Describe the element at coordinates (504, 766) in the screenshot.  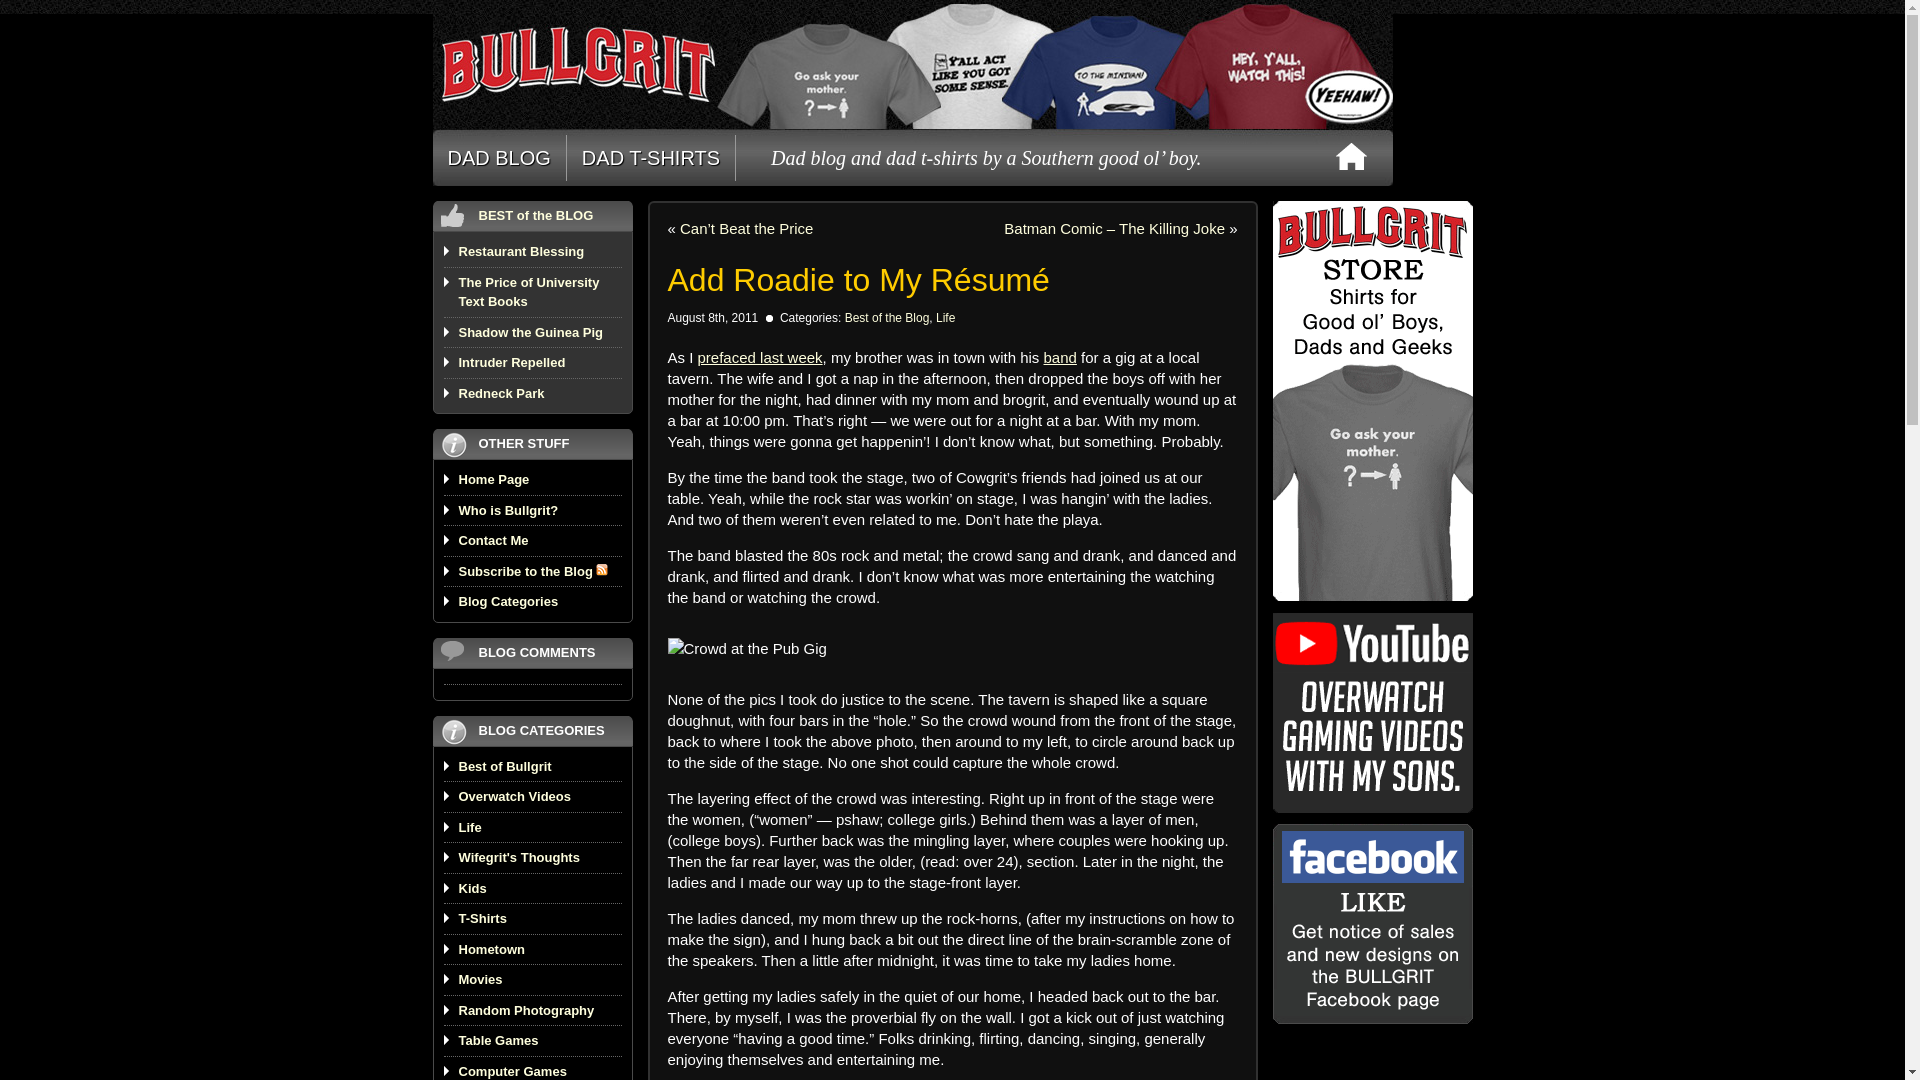
I see `Best of Bullgrit` at that location.